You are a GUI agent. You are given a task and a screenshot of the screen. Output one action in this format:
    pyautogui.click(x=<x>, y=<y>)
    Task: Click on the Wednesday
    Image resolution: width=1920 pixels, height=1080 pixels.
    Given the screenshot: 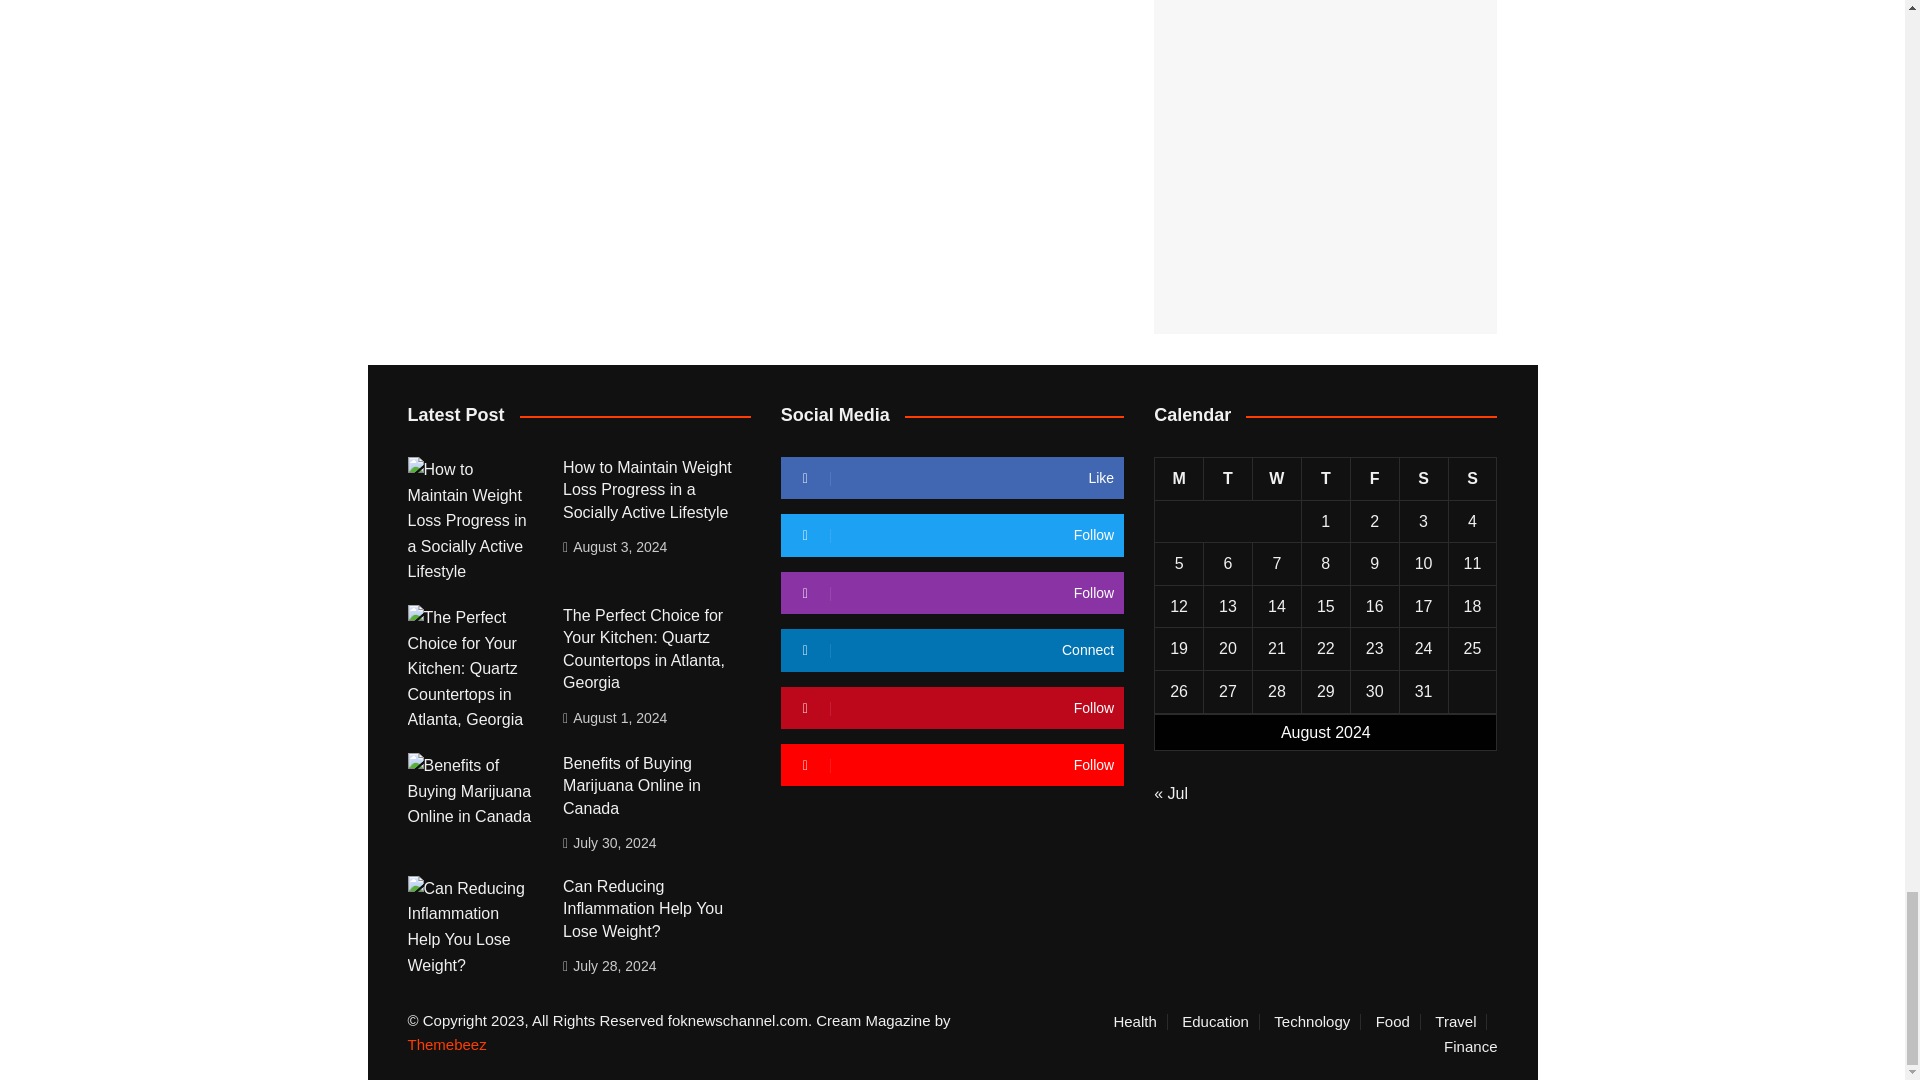 What is the action you would take?
    pyautogui.click(x=1276, y=479)
    